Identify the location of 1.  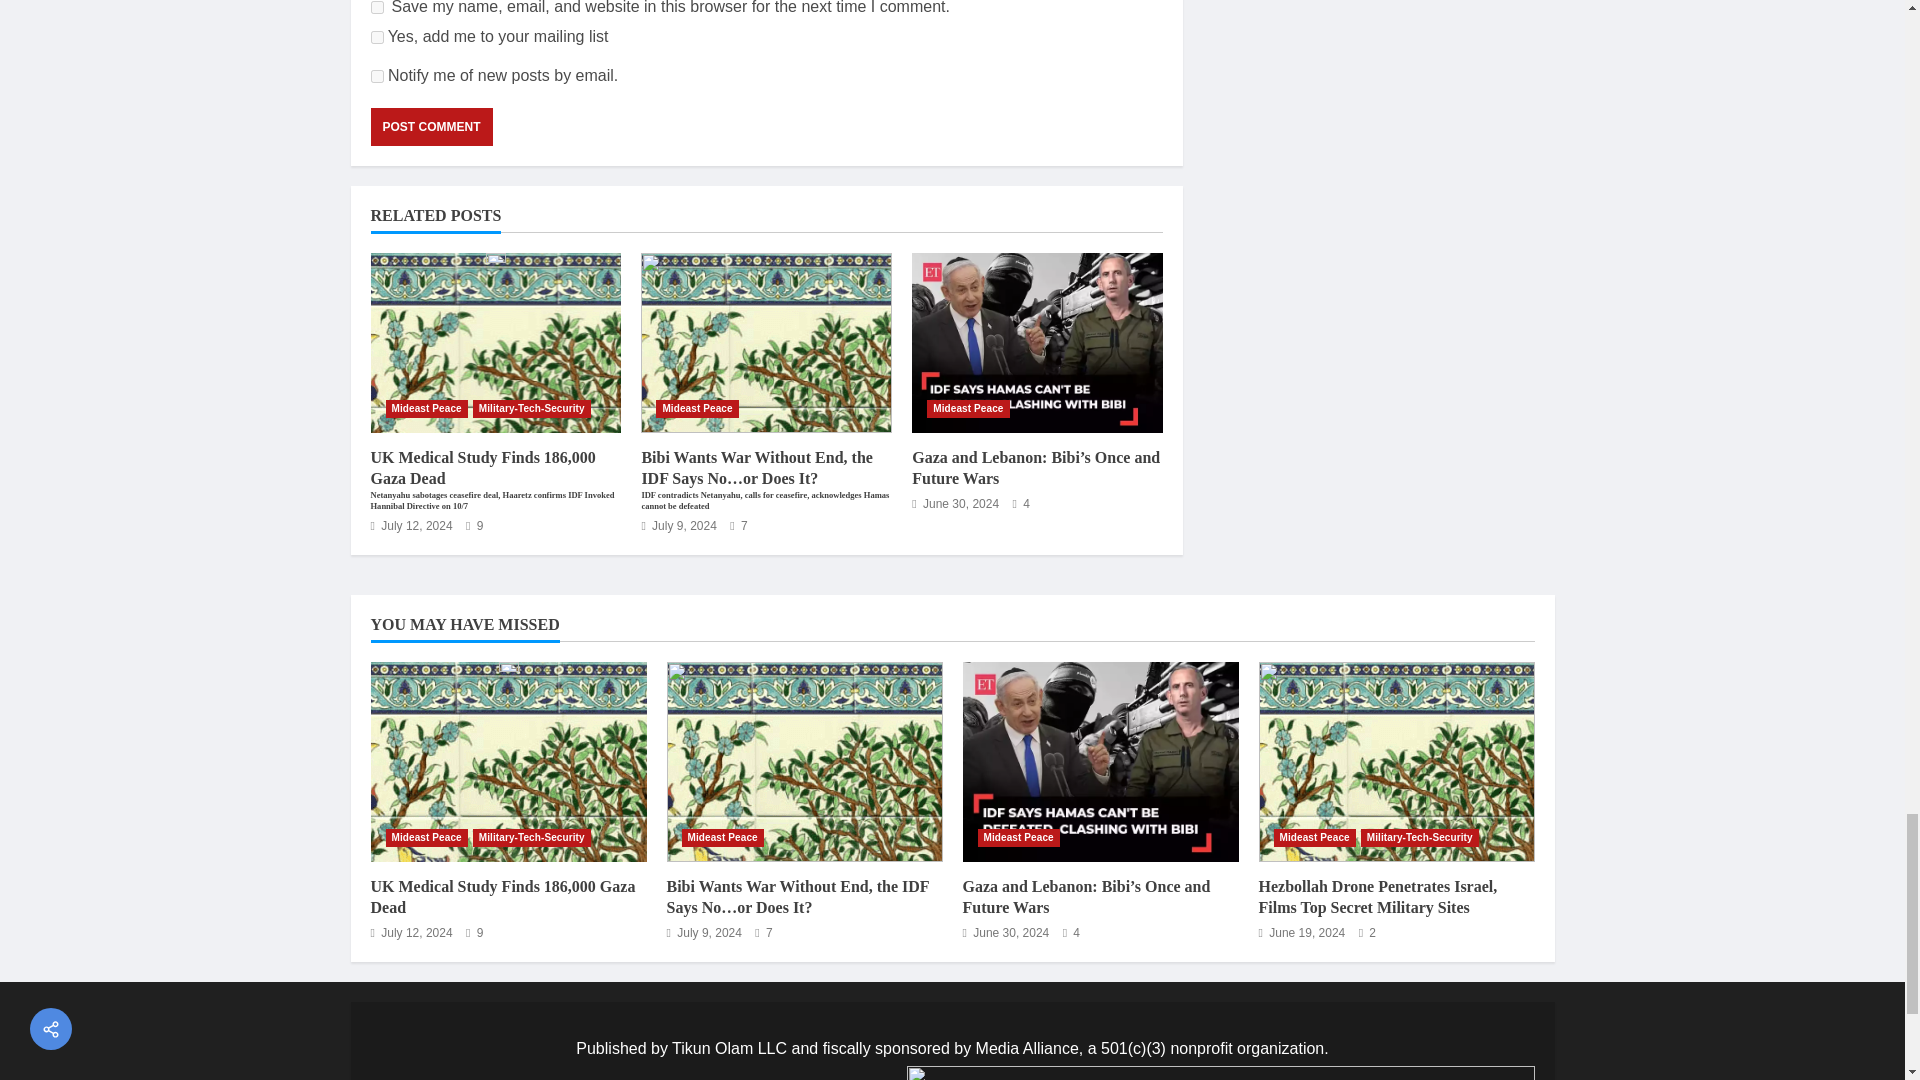
(376, 38).